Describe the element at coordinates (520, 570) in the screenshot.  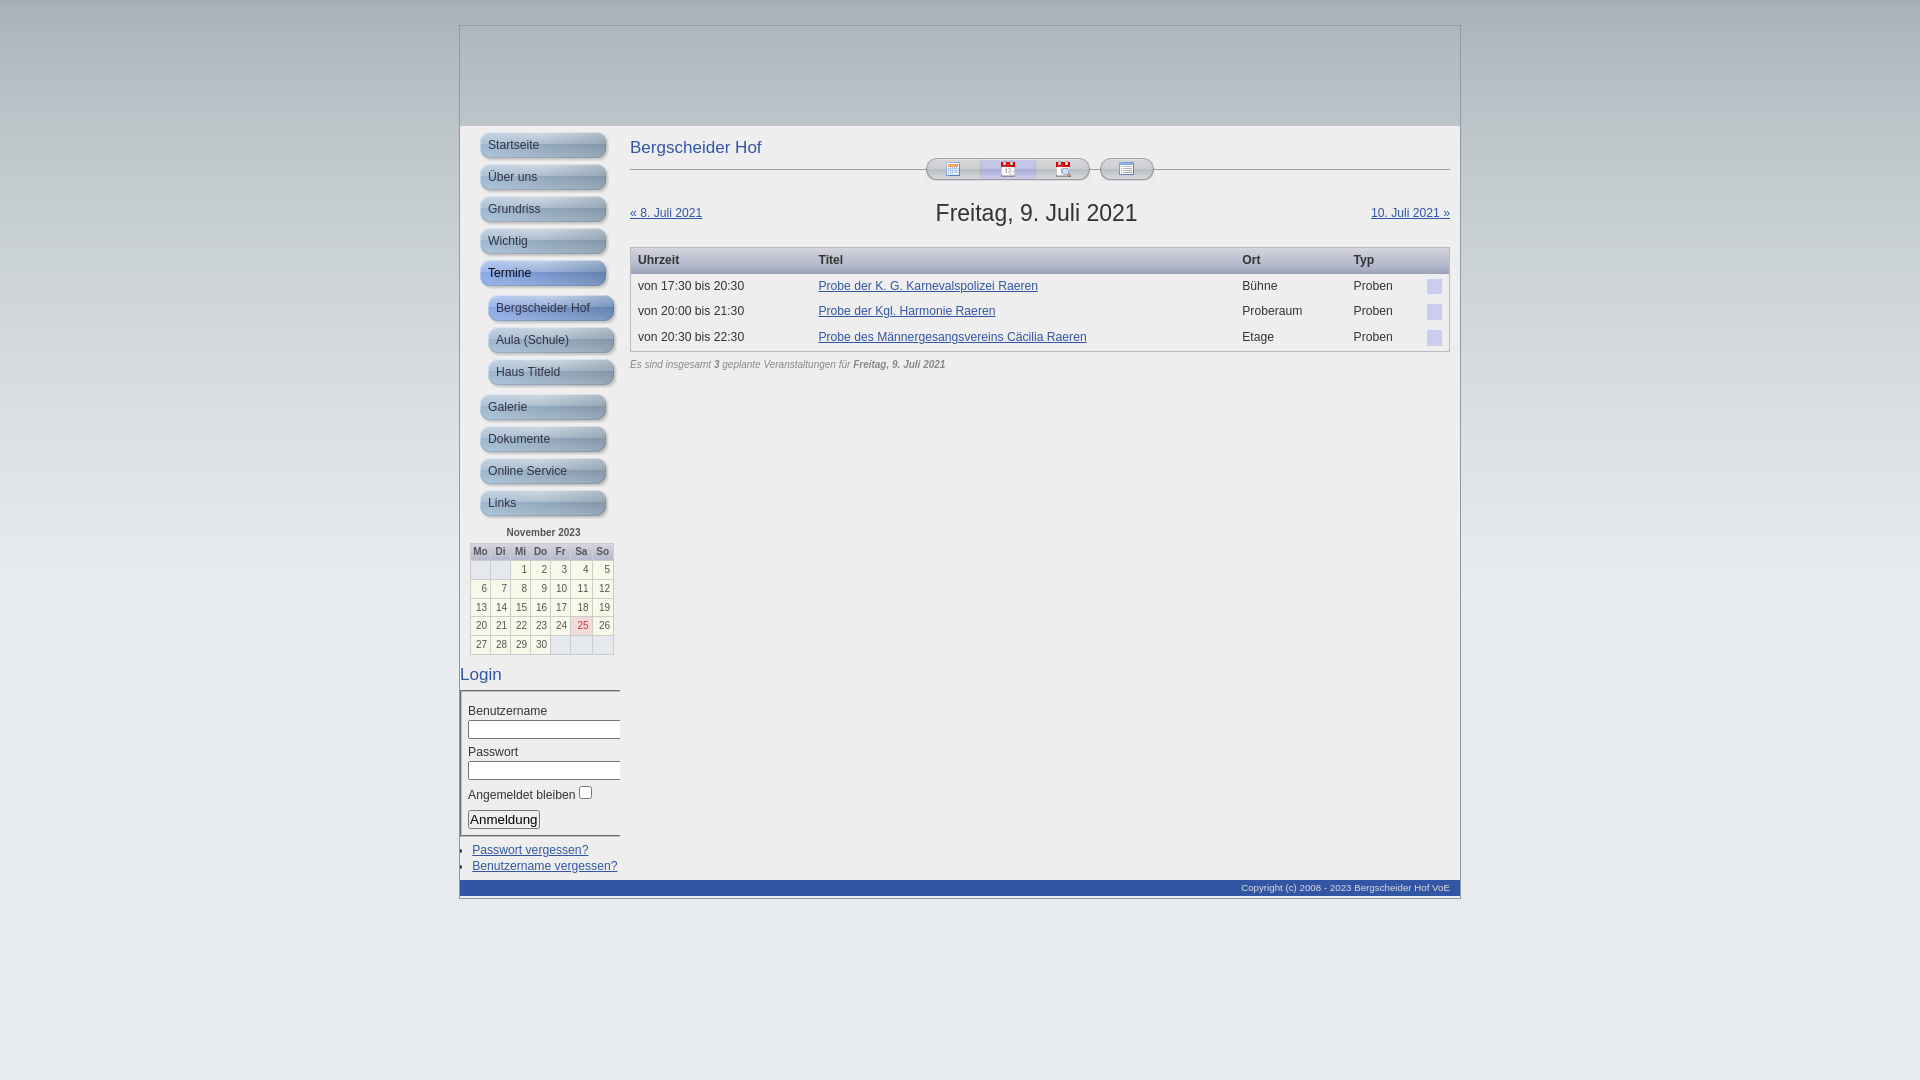
I see `1` at that location.